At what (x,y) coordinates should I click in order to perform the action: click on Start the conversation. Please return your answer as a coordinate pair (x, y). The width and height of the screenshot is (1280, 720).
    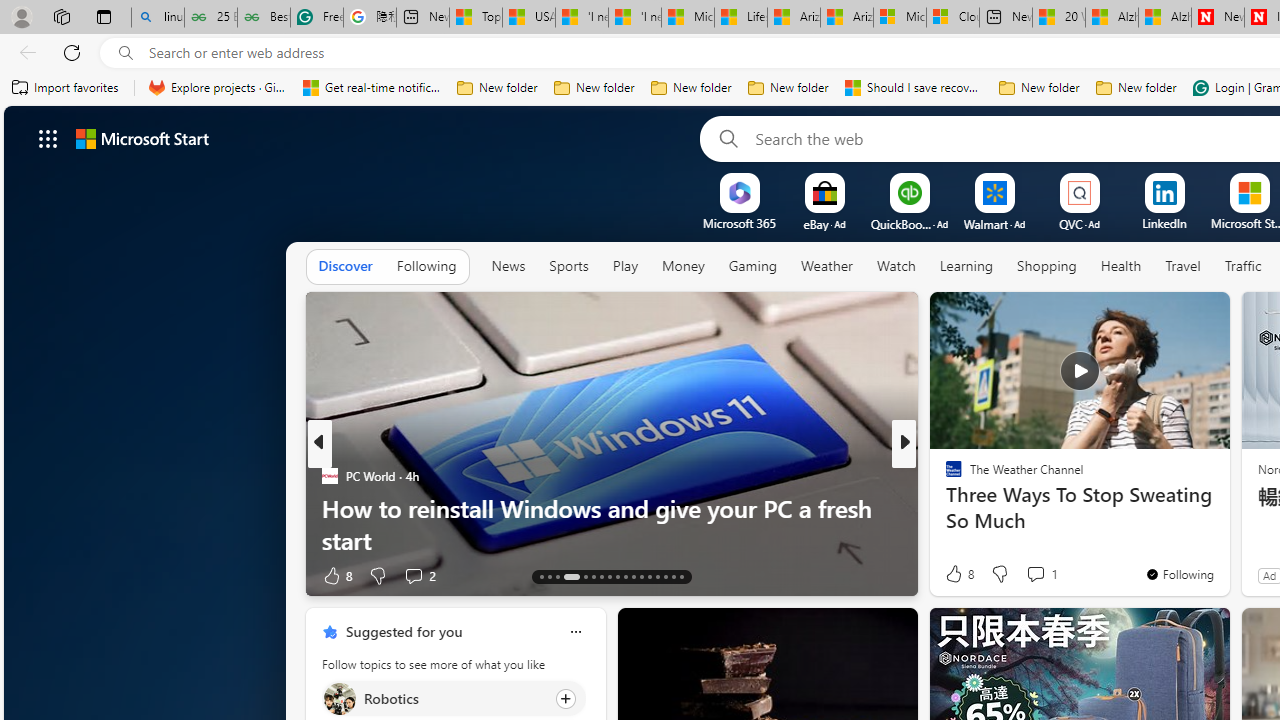
    Looking at the image, I should click on (1036, 576).